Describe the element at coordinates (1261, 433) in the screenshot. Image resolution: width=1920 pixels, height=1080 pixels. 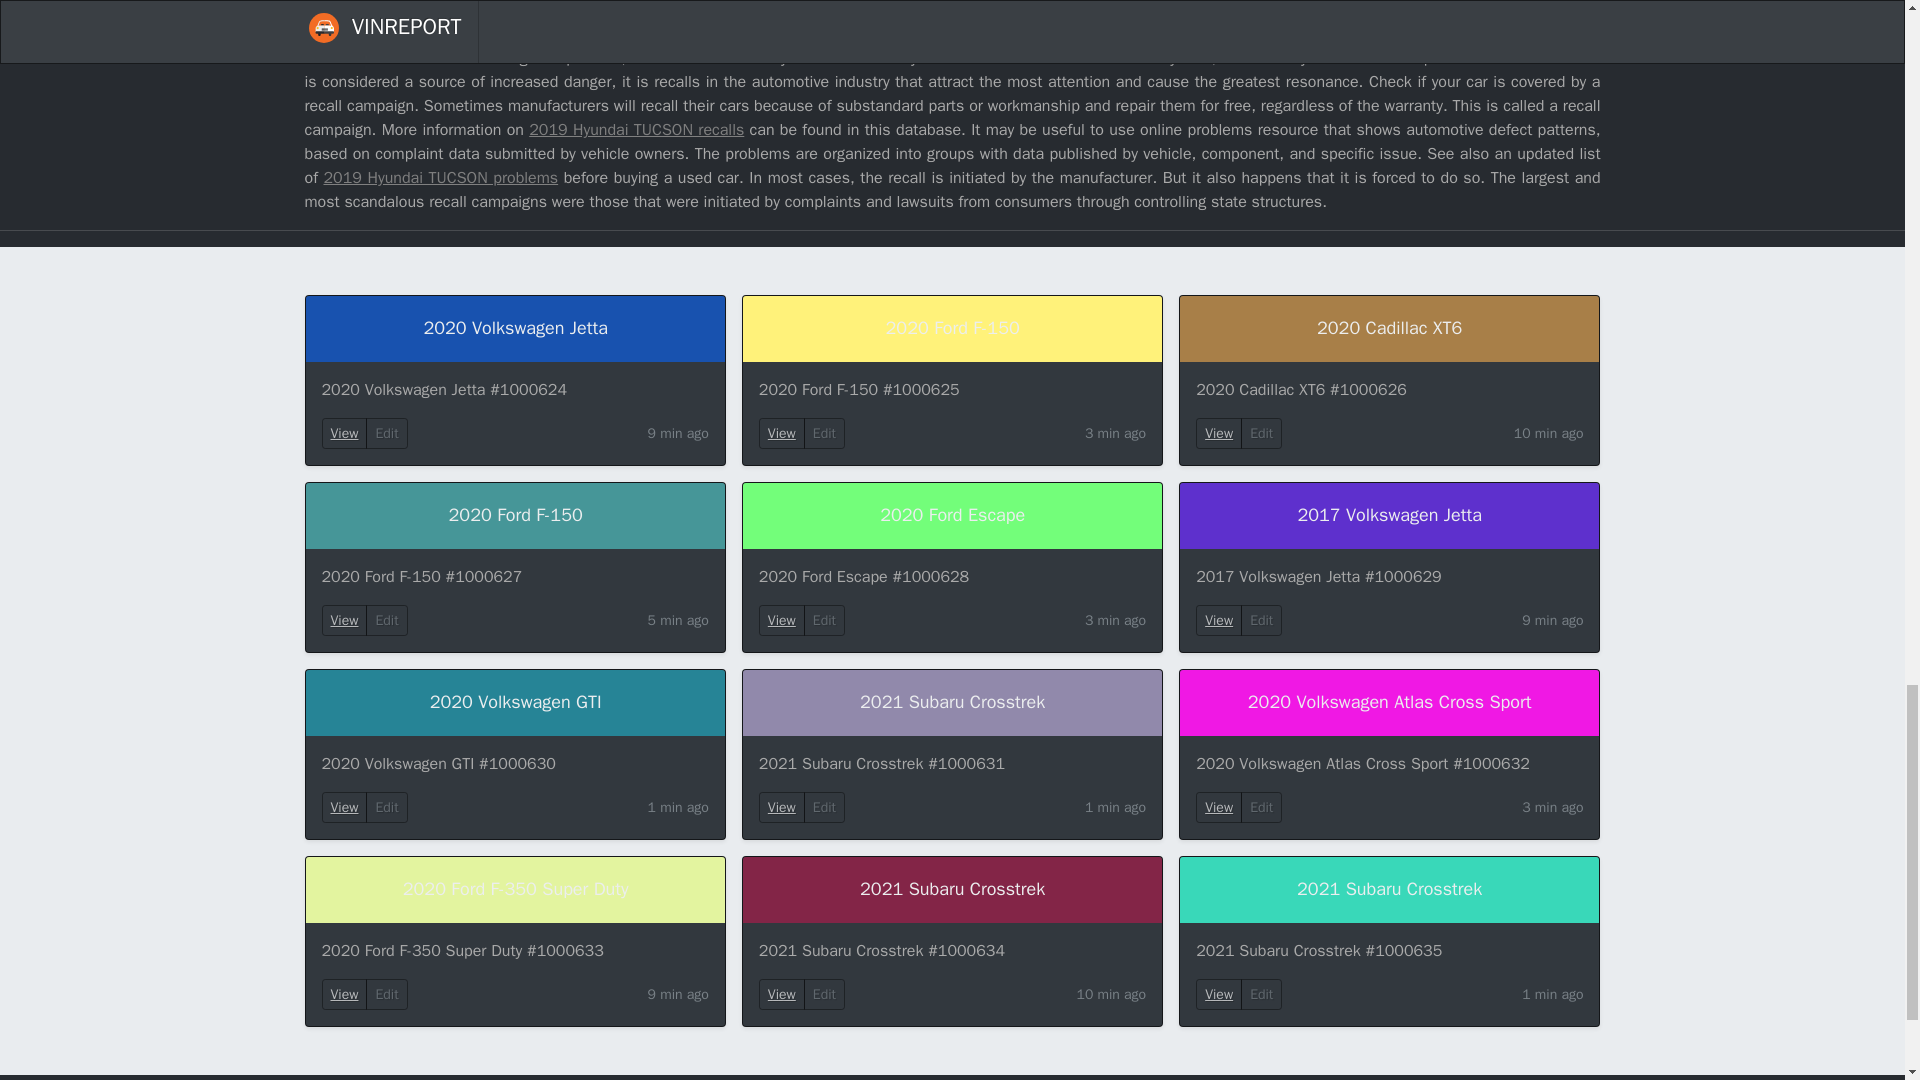
I see `Edit` at that location.